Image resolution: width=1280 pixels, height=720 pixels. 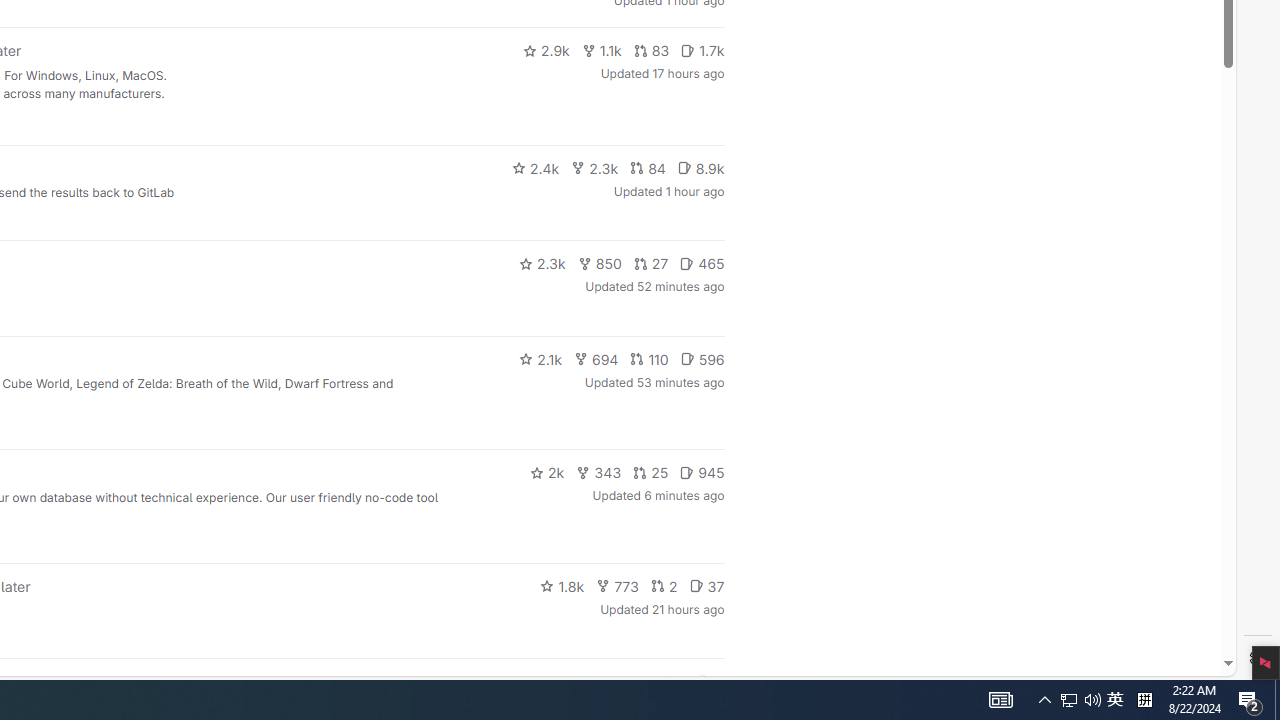 I want to click on 143, so click(x=630, y=682).